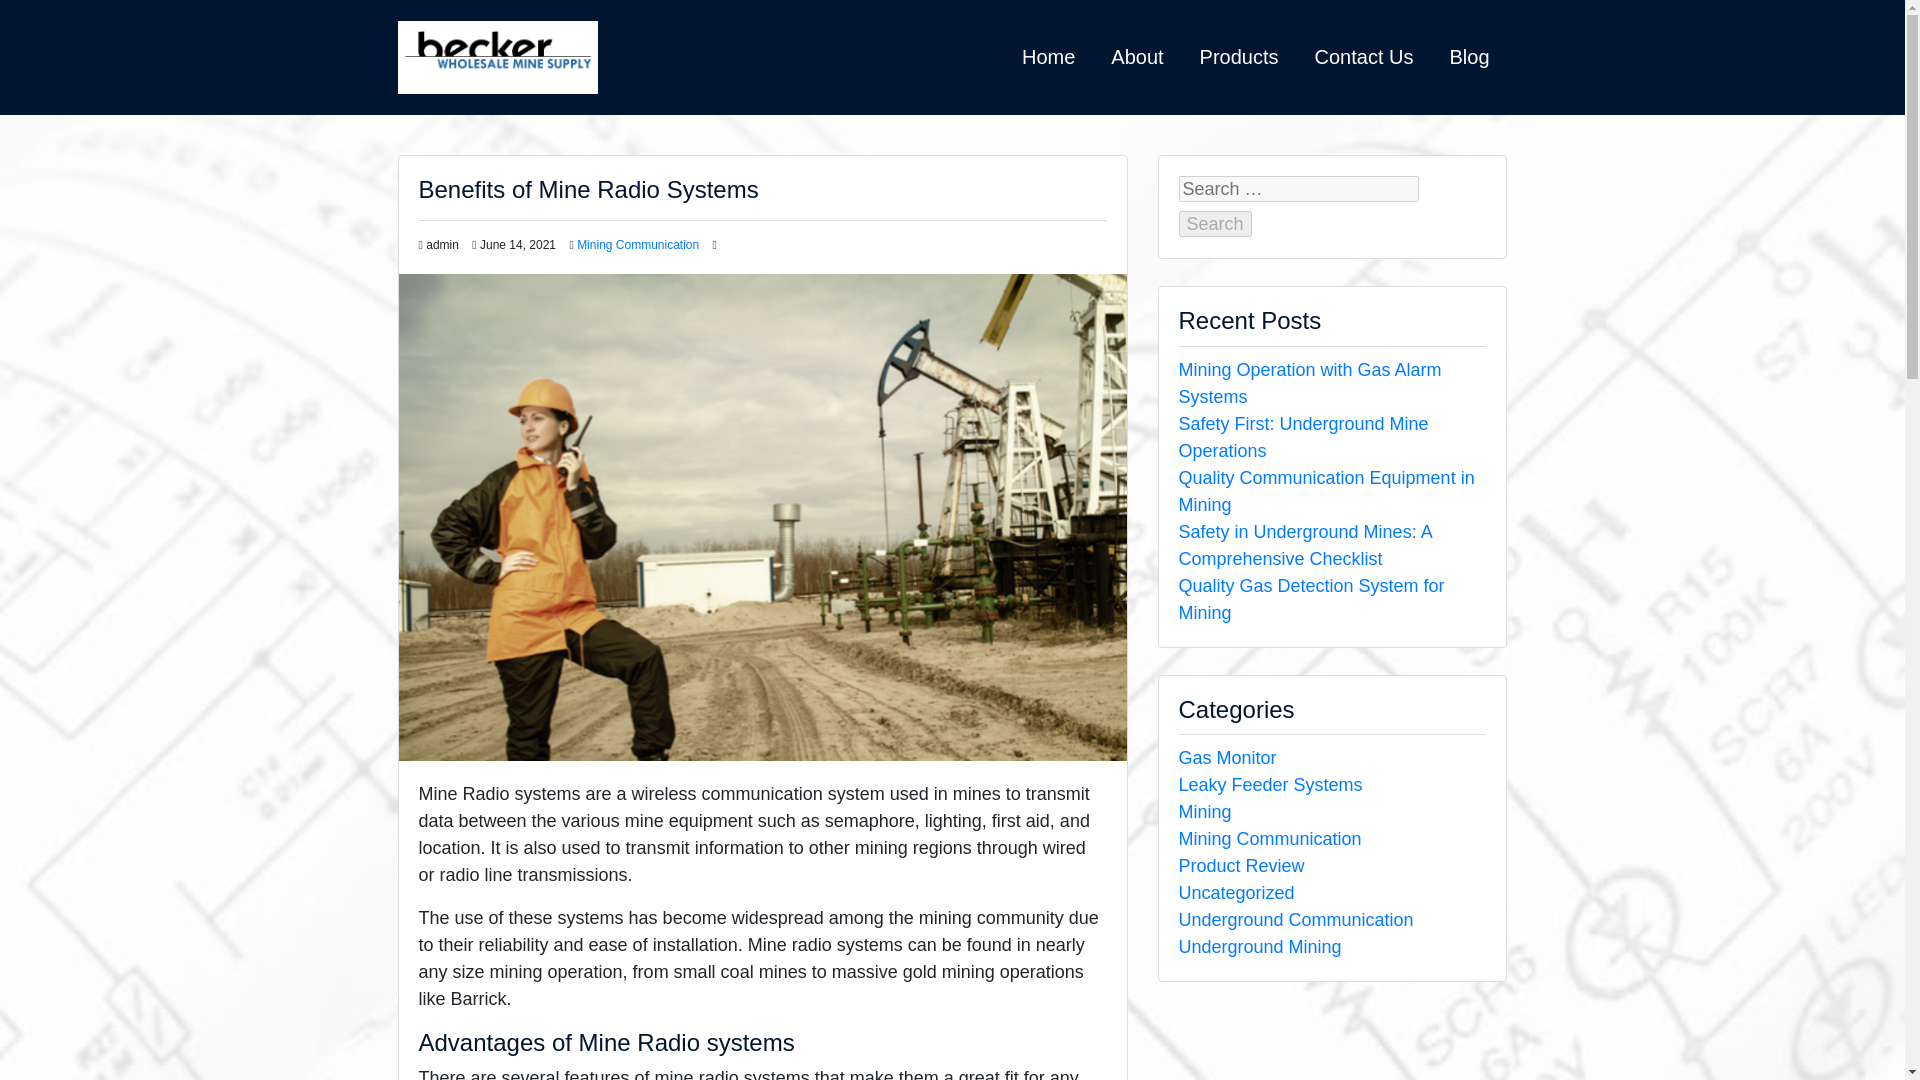 The height and width of the screenshot is (1080, 1920). Describe the element at coordinates (1259, 946) in the screenshot. I see `Underground Mining` at that location.